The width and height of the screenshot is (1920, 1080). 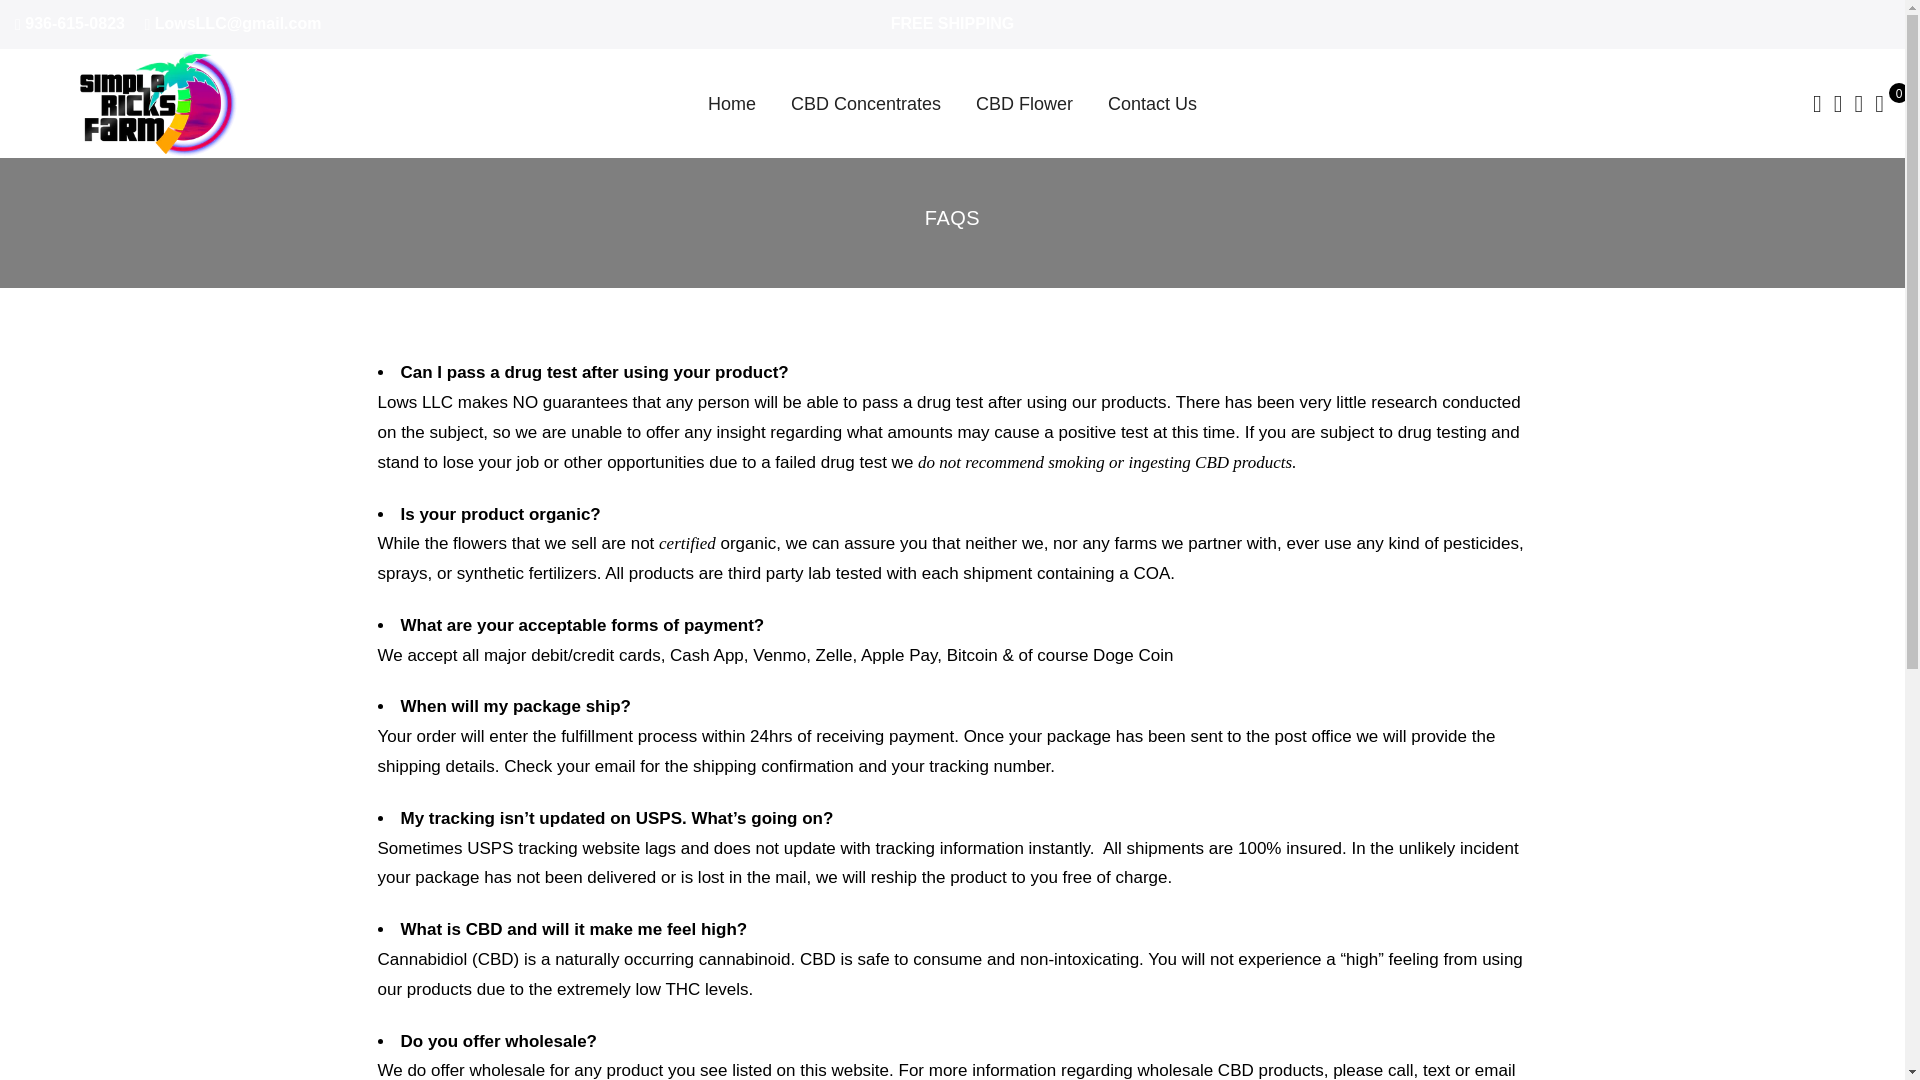 I want to click on 936-615-0823, so click(x=74, y=24).